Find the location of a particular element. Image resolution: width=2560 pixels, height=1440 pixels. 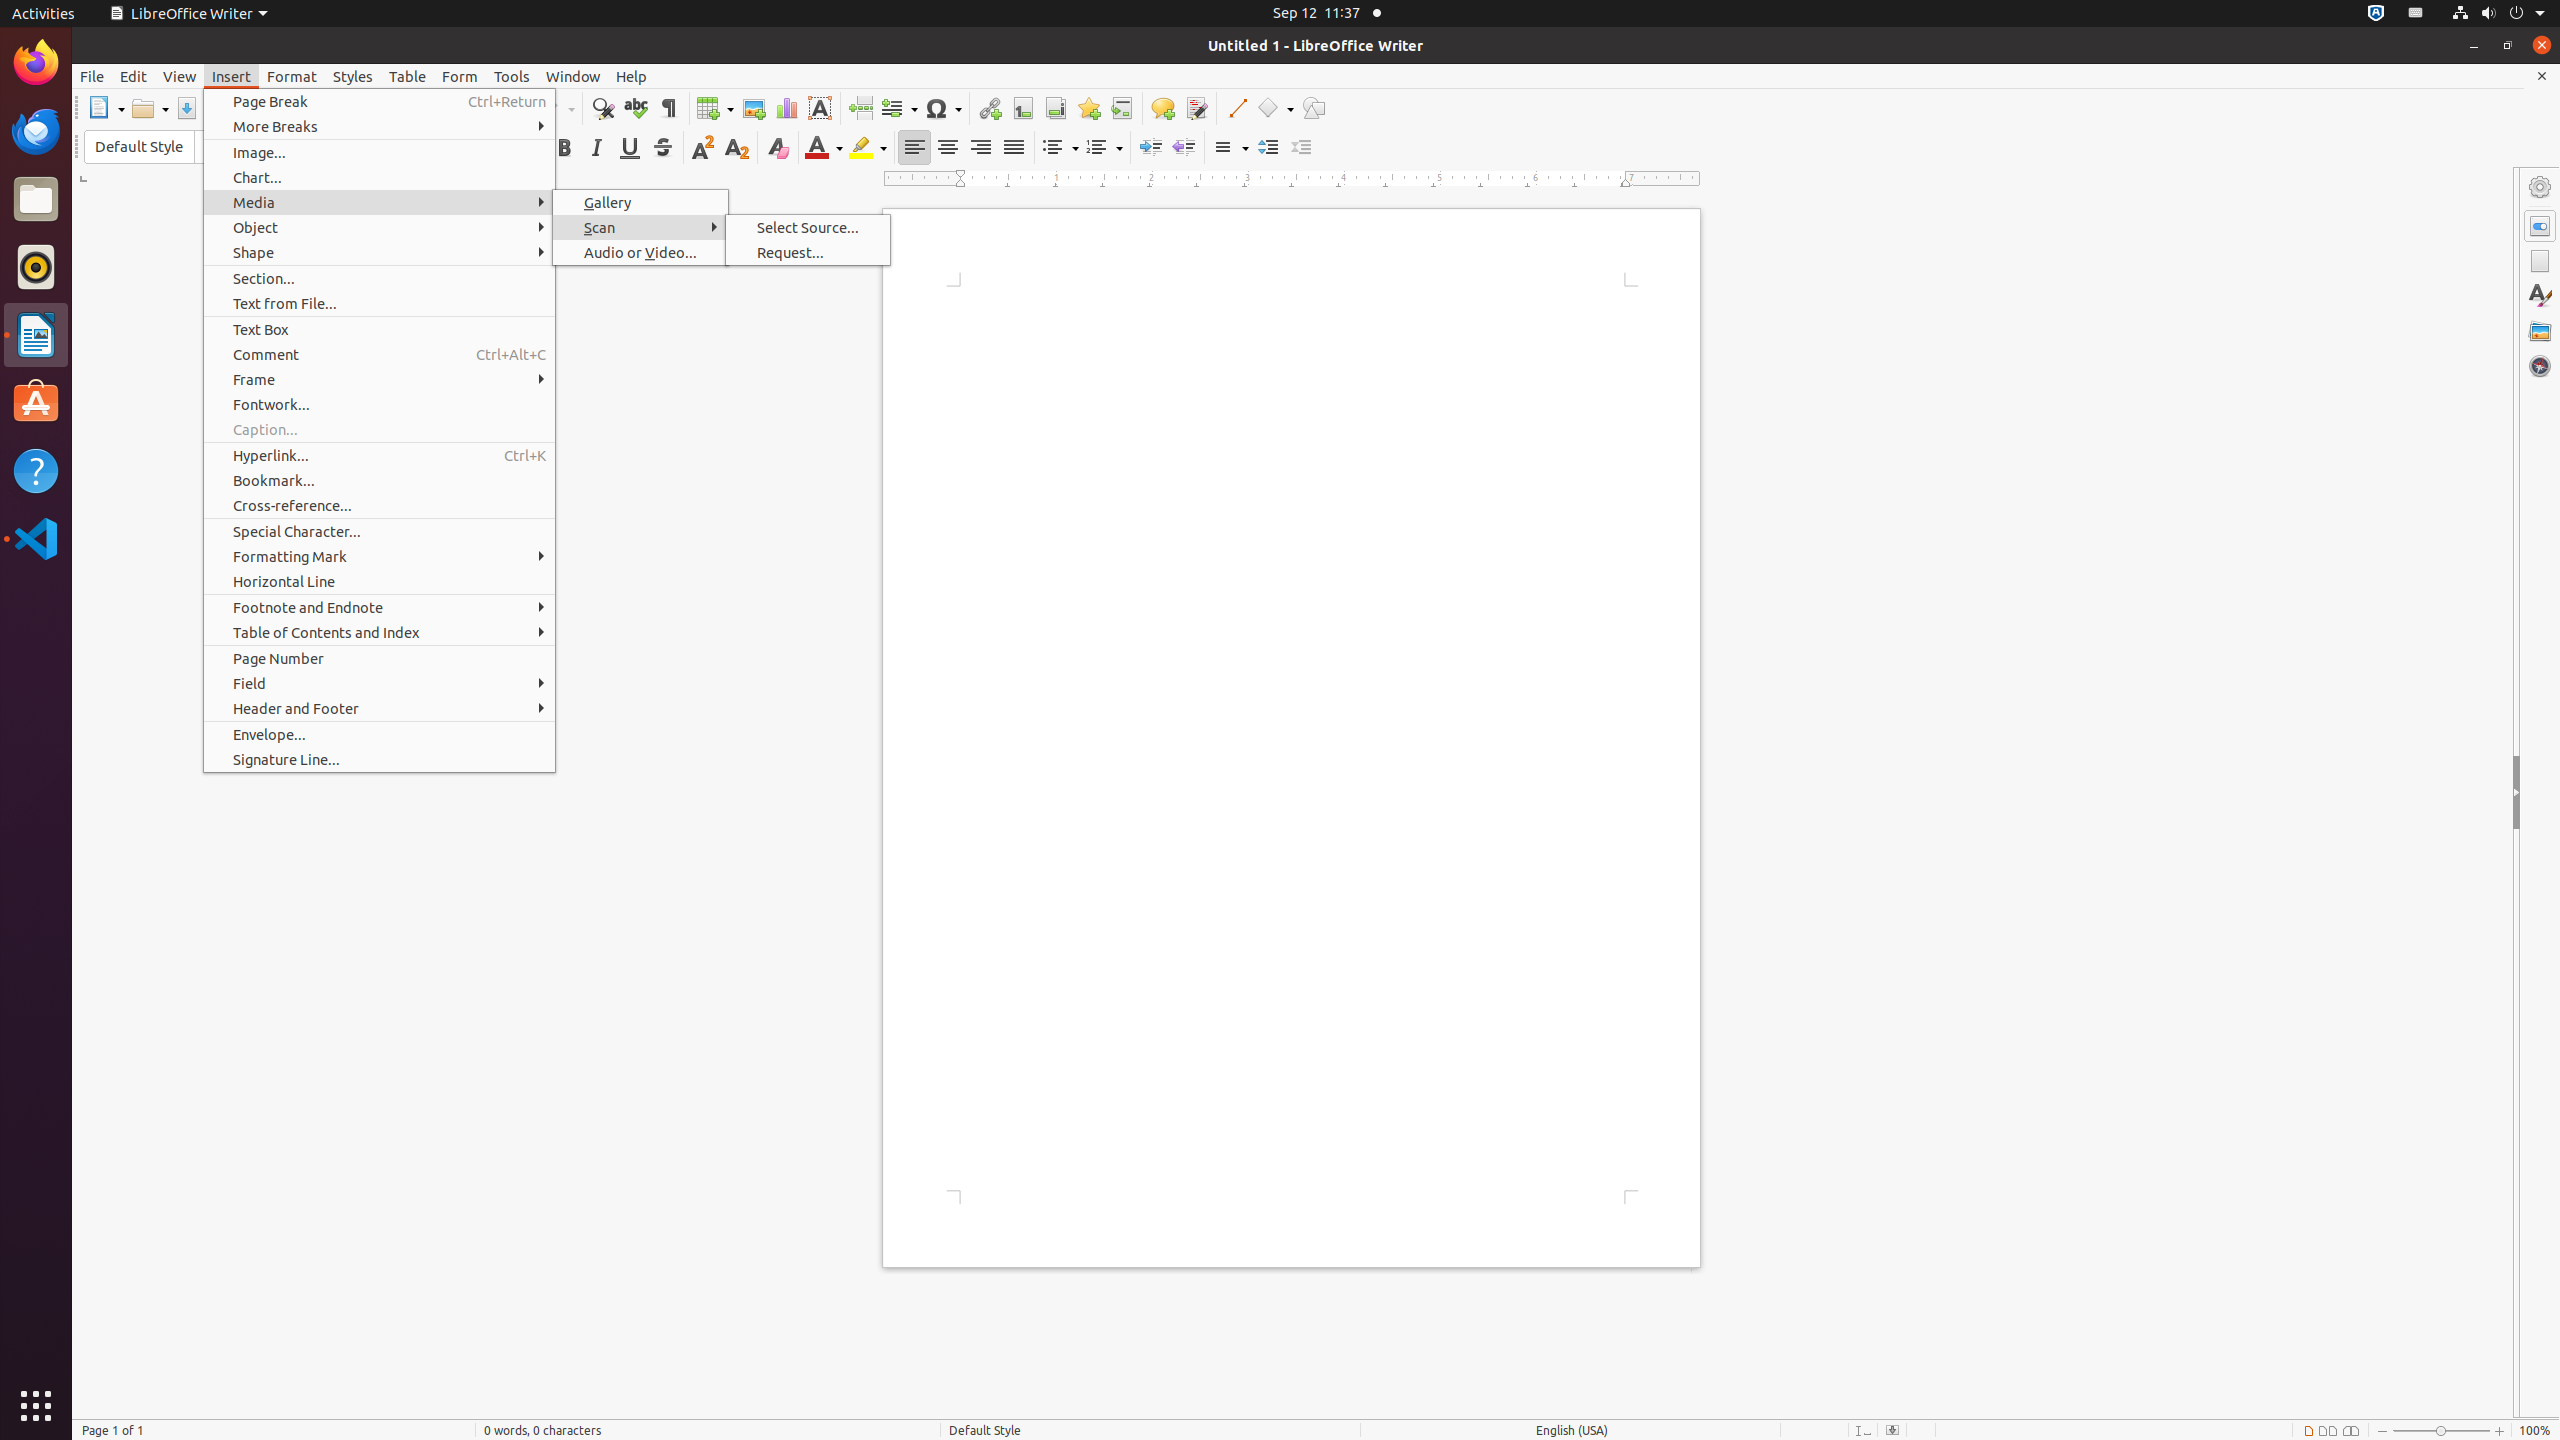

Open is located at coordinates (150, 108).